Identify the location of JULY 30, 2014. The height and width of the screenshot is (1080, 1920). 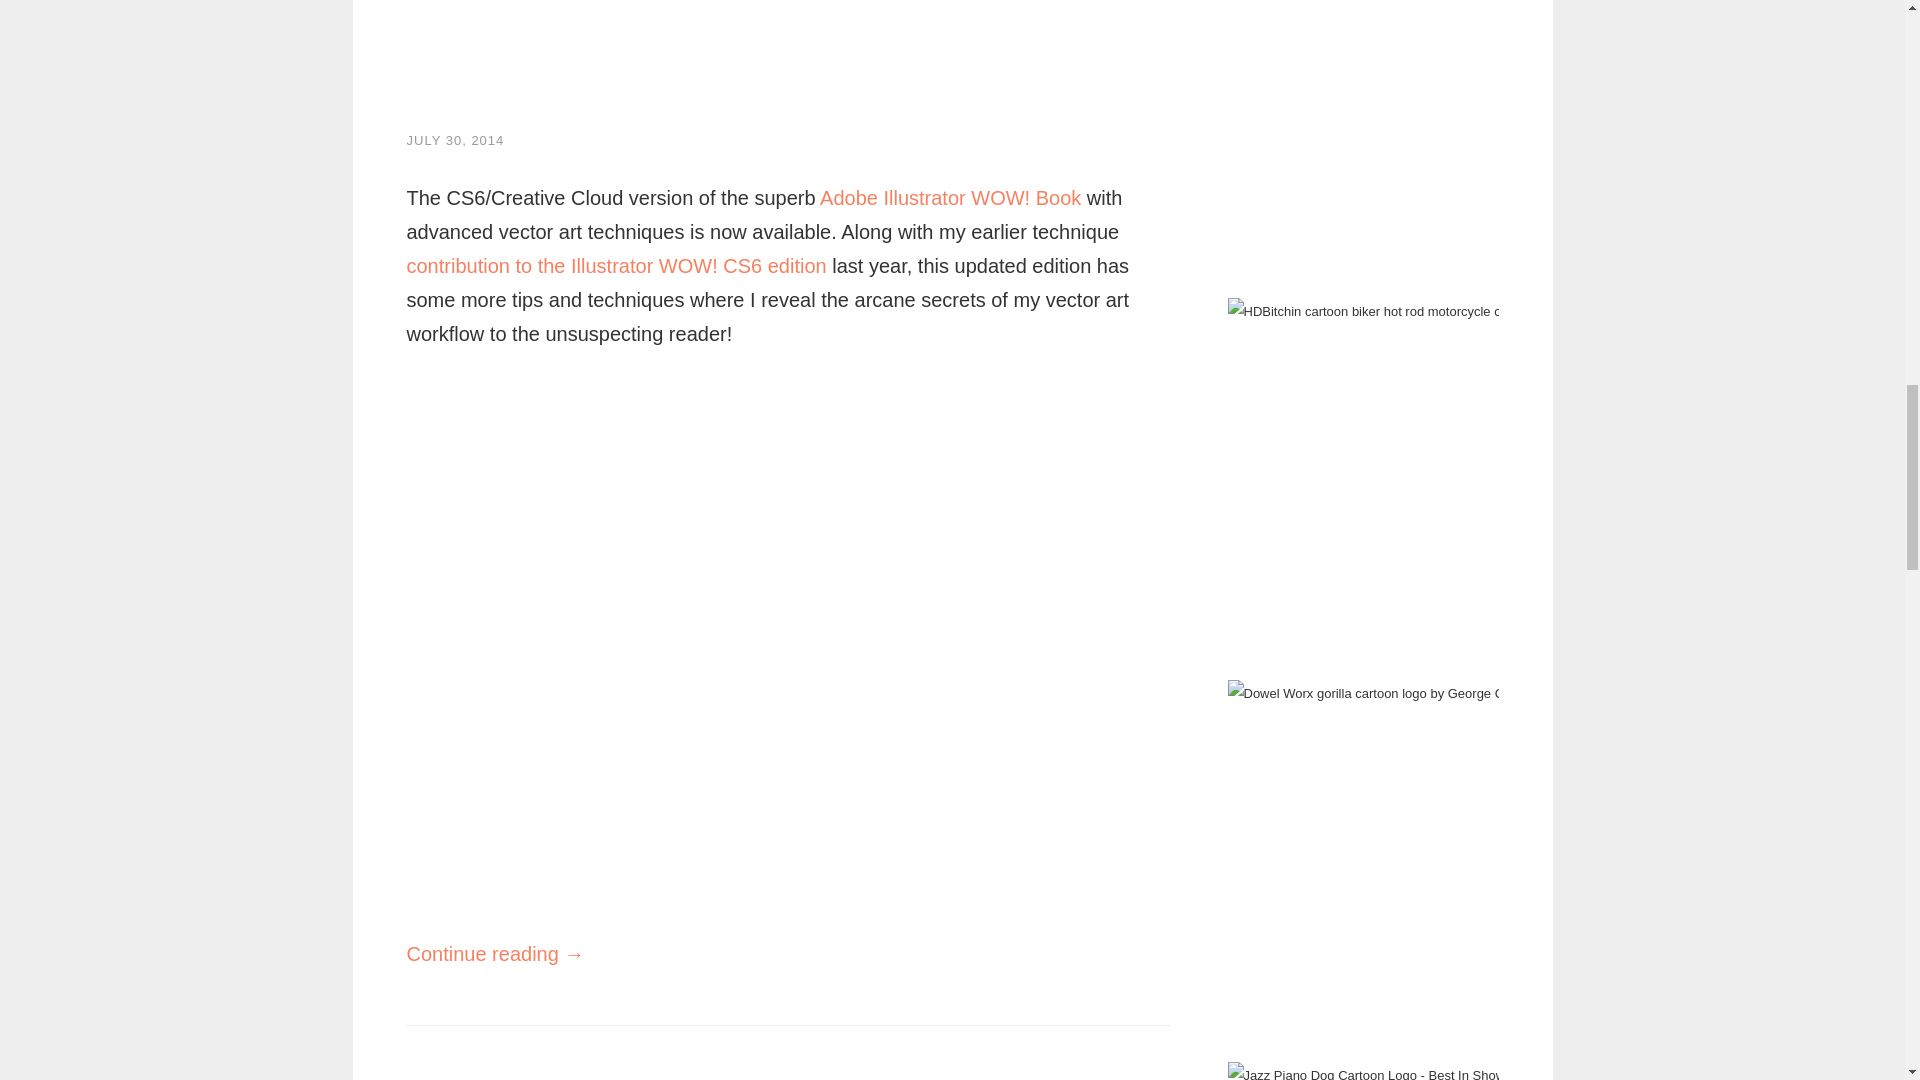
(454, 140).